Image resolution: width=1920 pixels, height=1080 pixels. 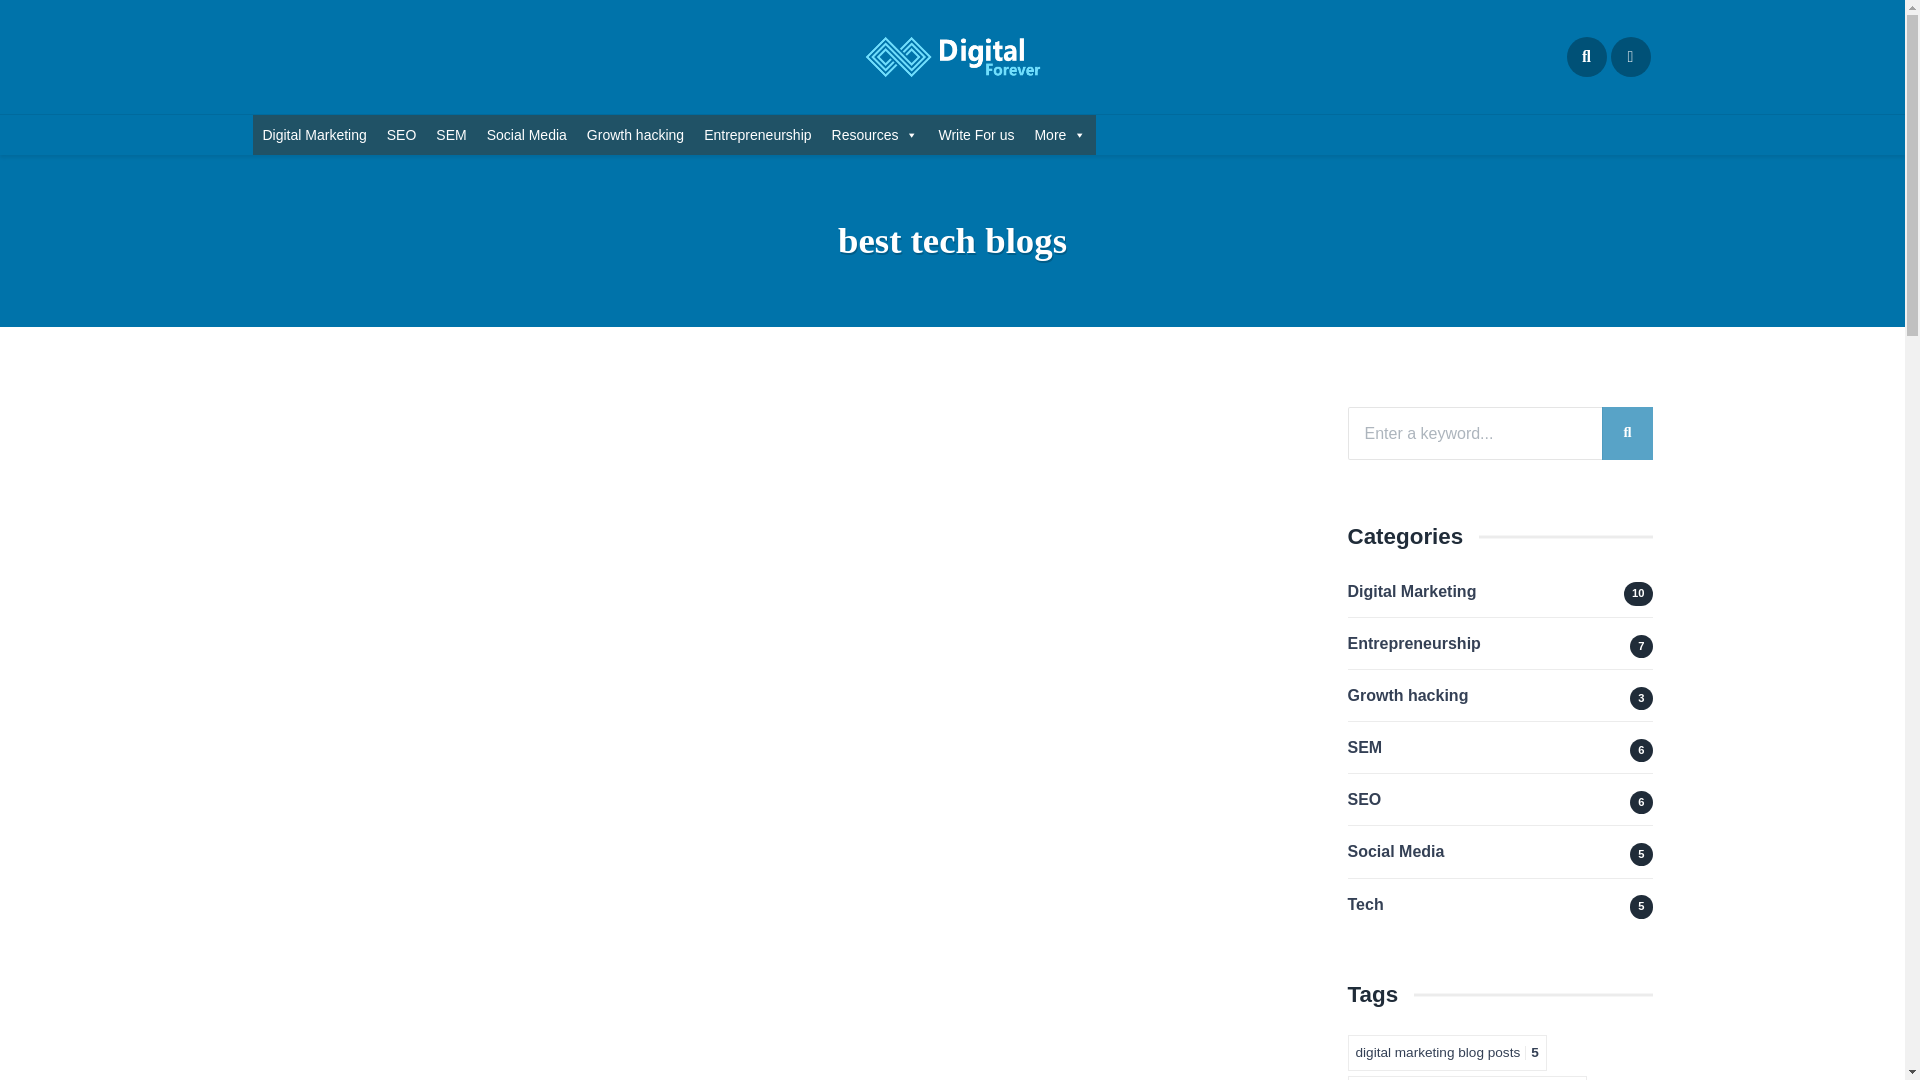 What do you see at coordinates (401, 134) in the screenshot?
I see `SEO` at bounding box center [401, 134].